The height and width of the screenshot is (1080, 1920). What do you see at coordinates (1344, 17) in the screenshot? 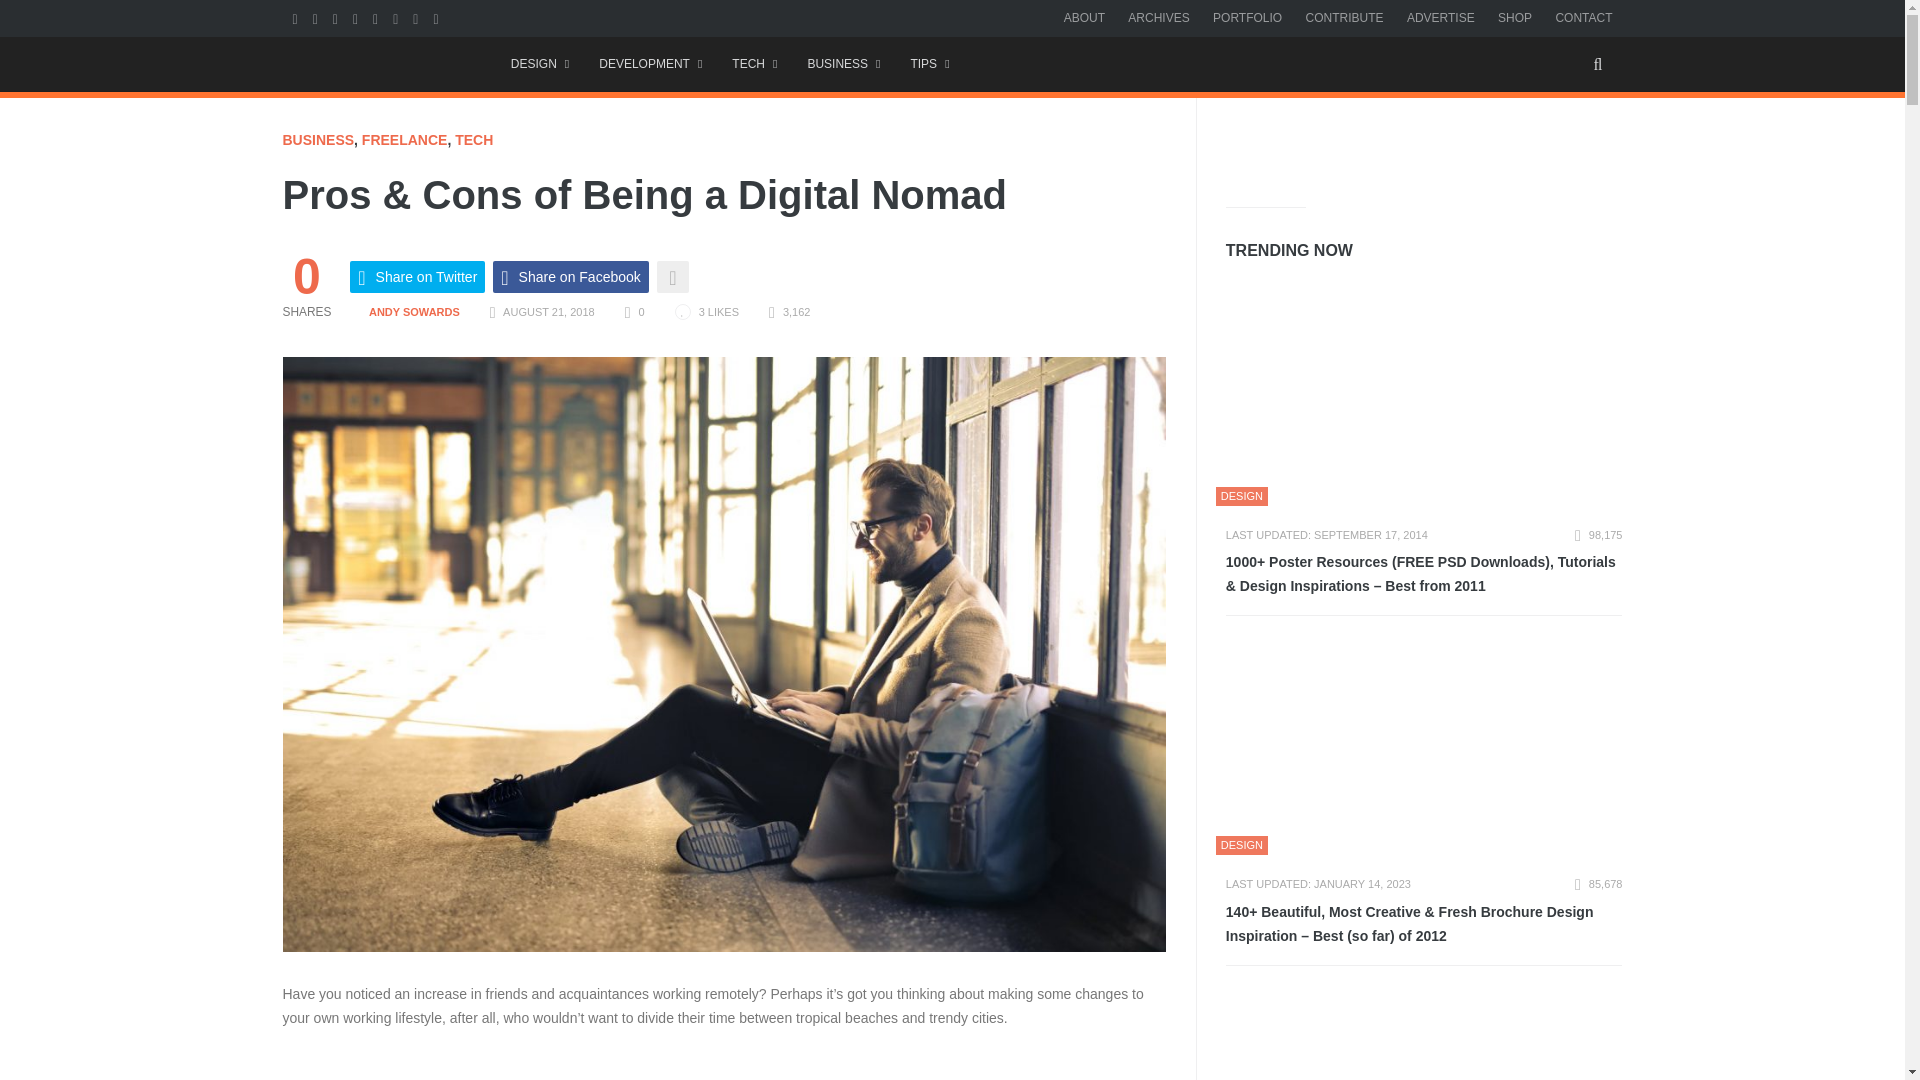
I see `CONTRIBUTE` at bounding box center [1344, 17].